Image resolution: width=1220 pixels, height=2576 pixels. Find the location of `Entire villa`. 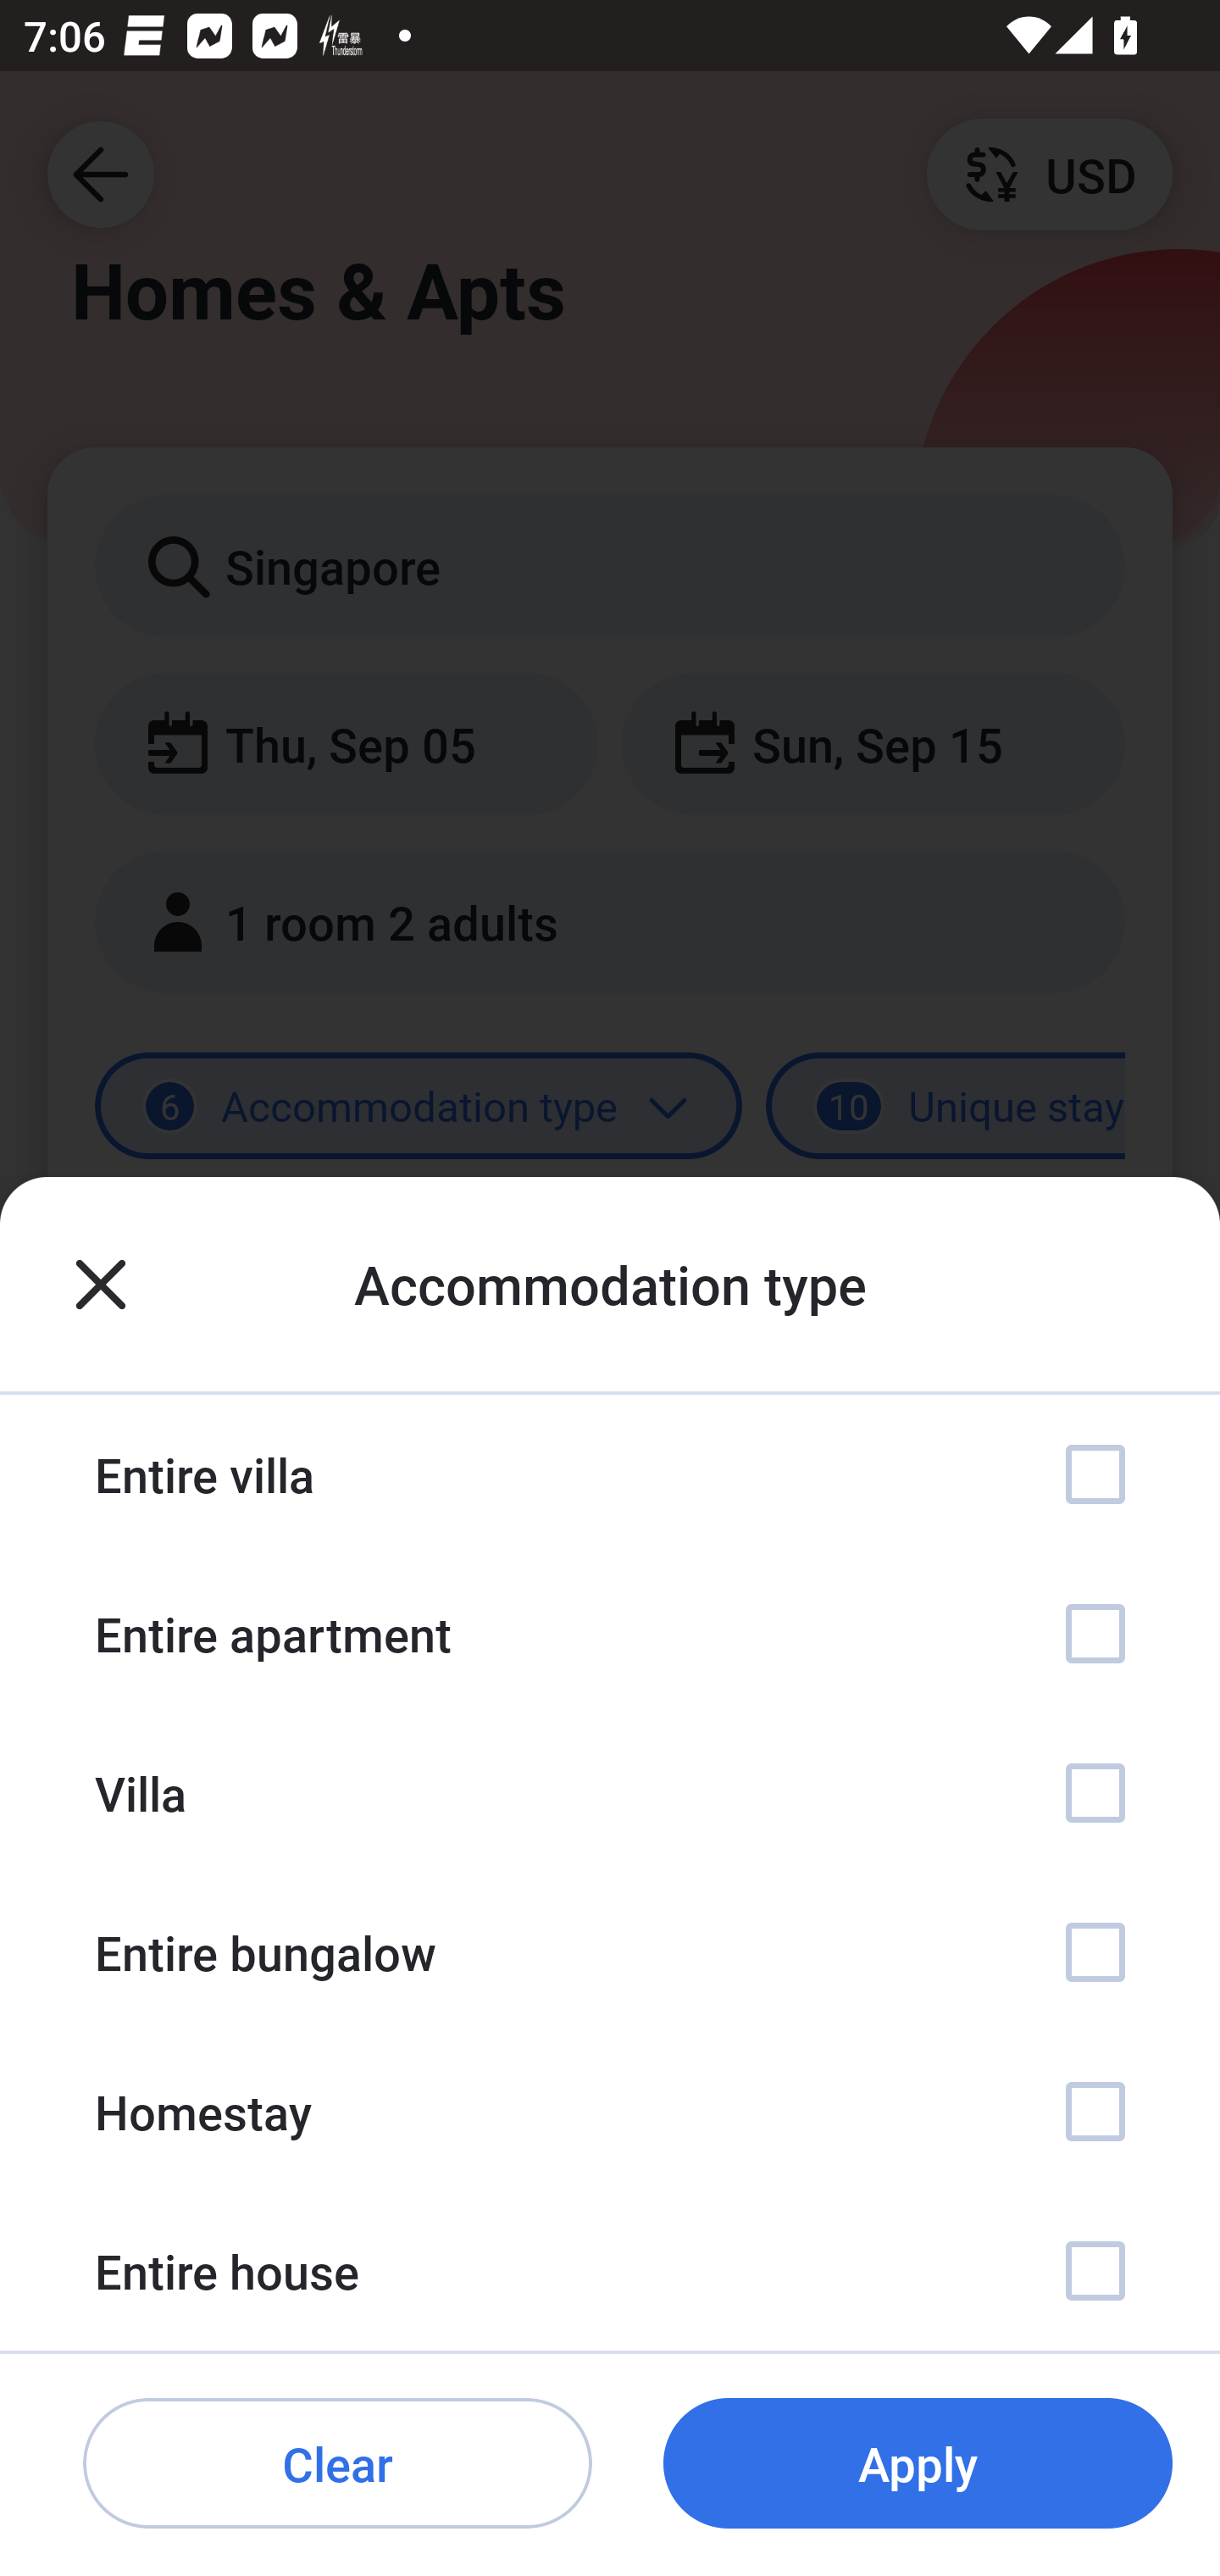

Entire villa is located at coordinates (610, 1474).